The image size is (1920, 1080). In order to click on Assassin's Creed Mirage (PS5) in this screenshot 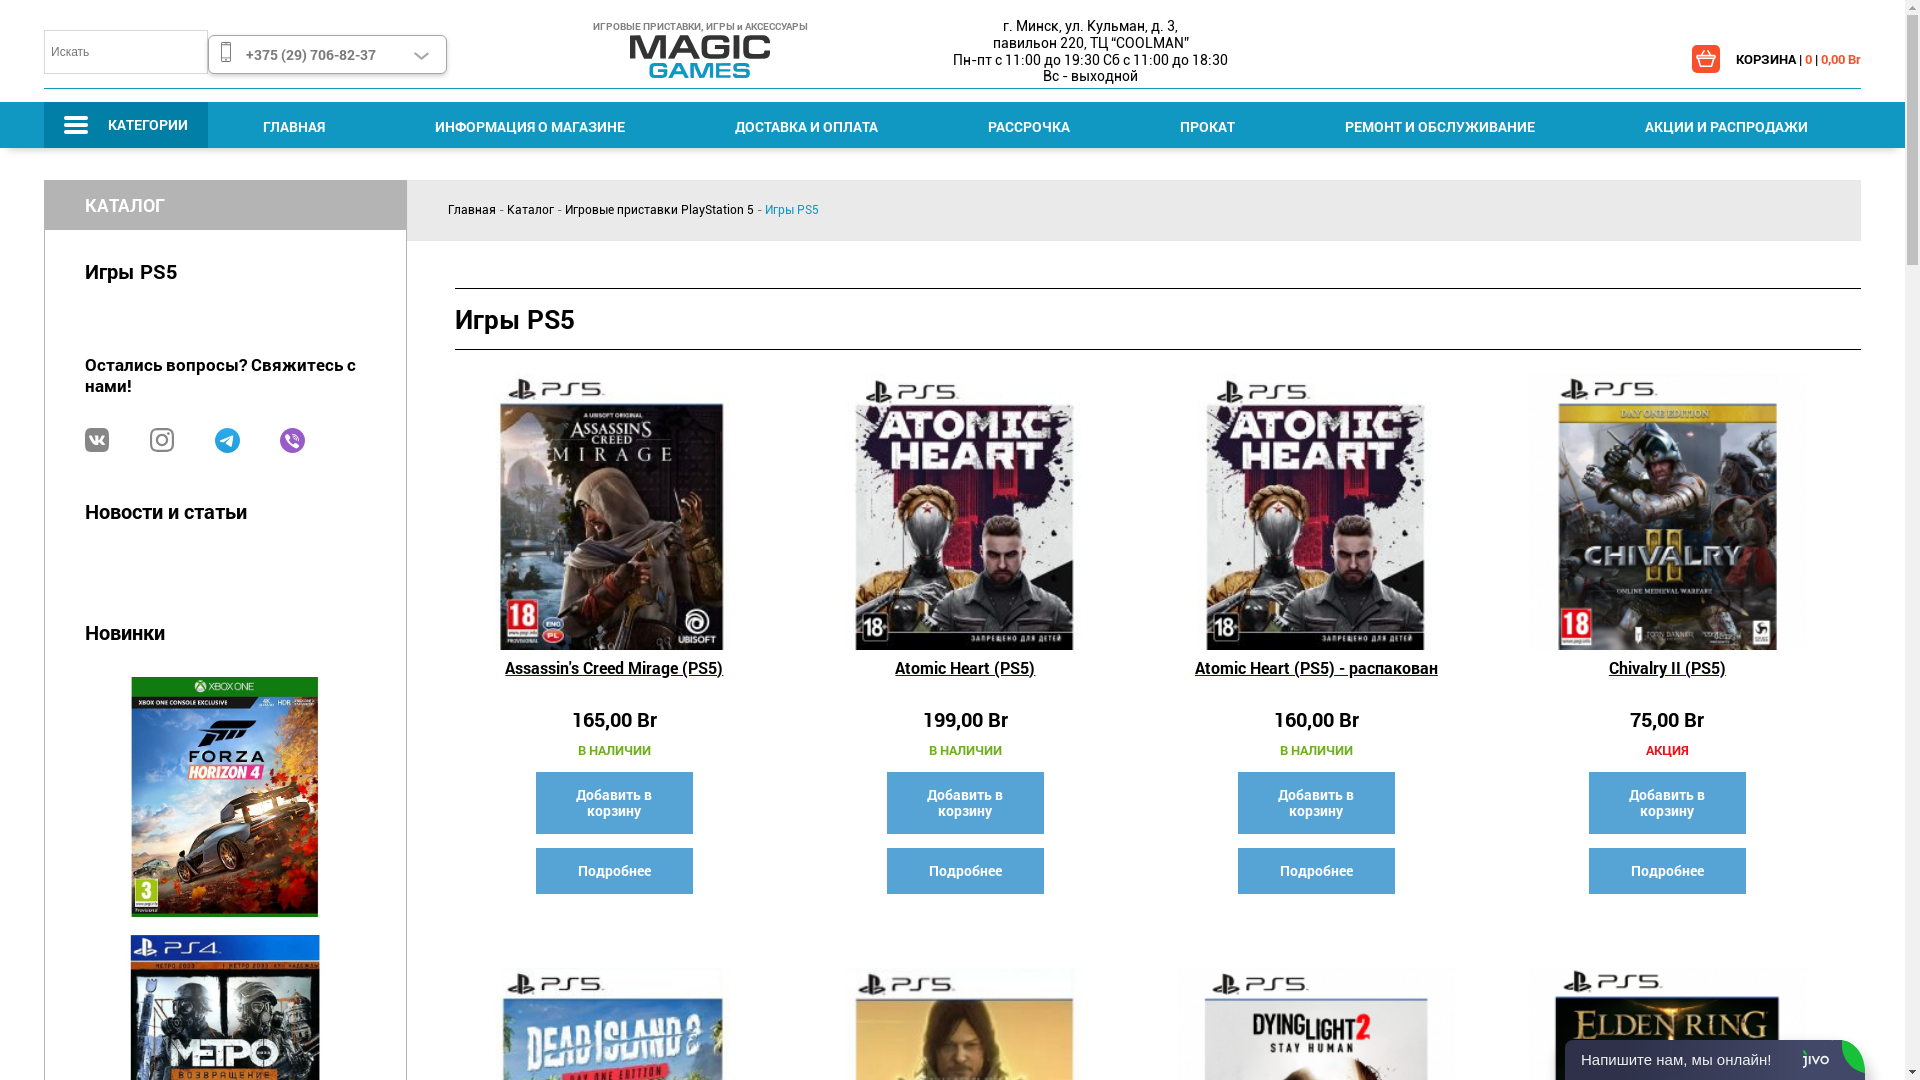, I will do `click(614, 678)`.